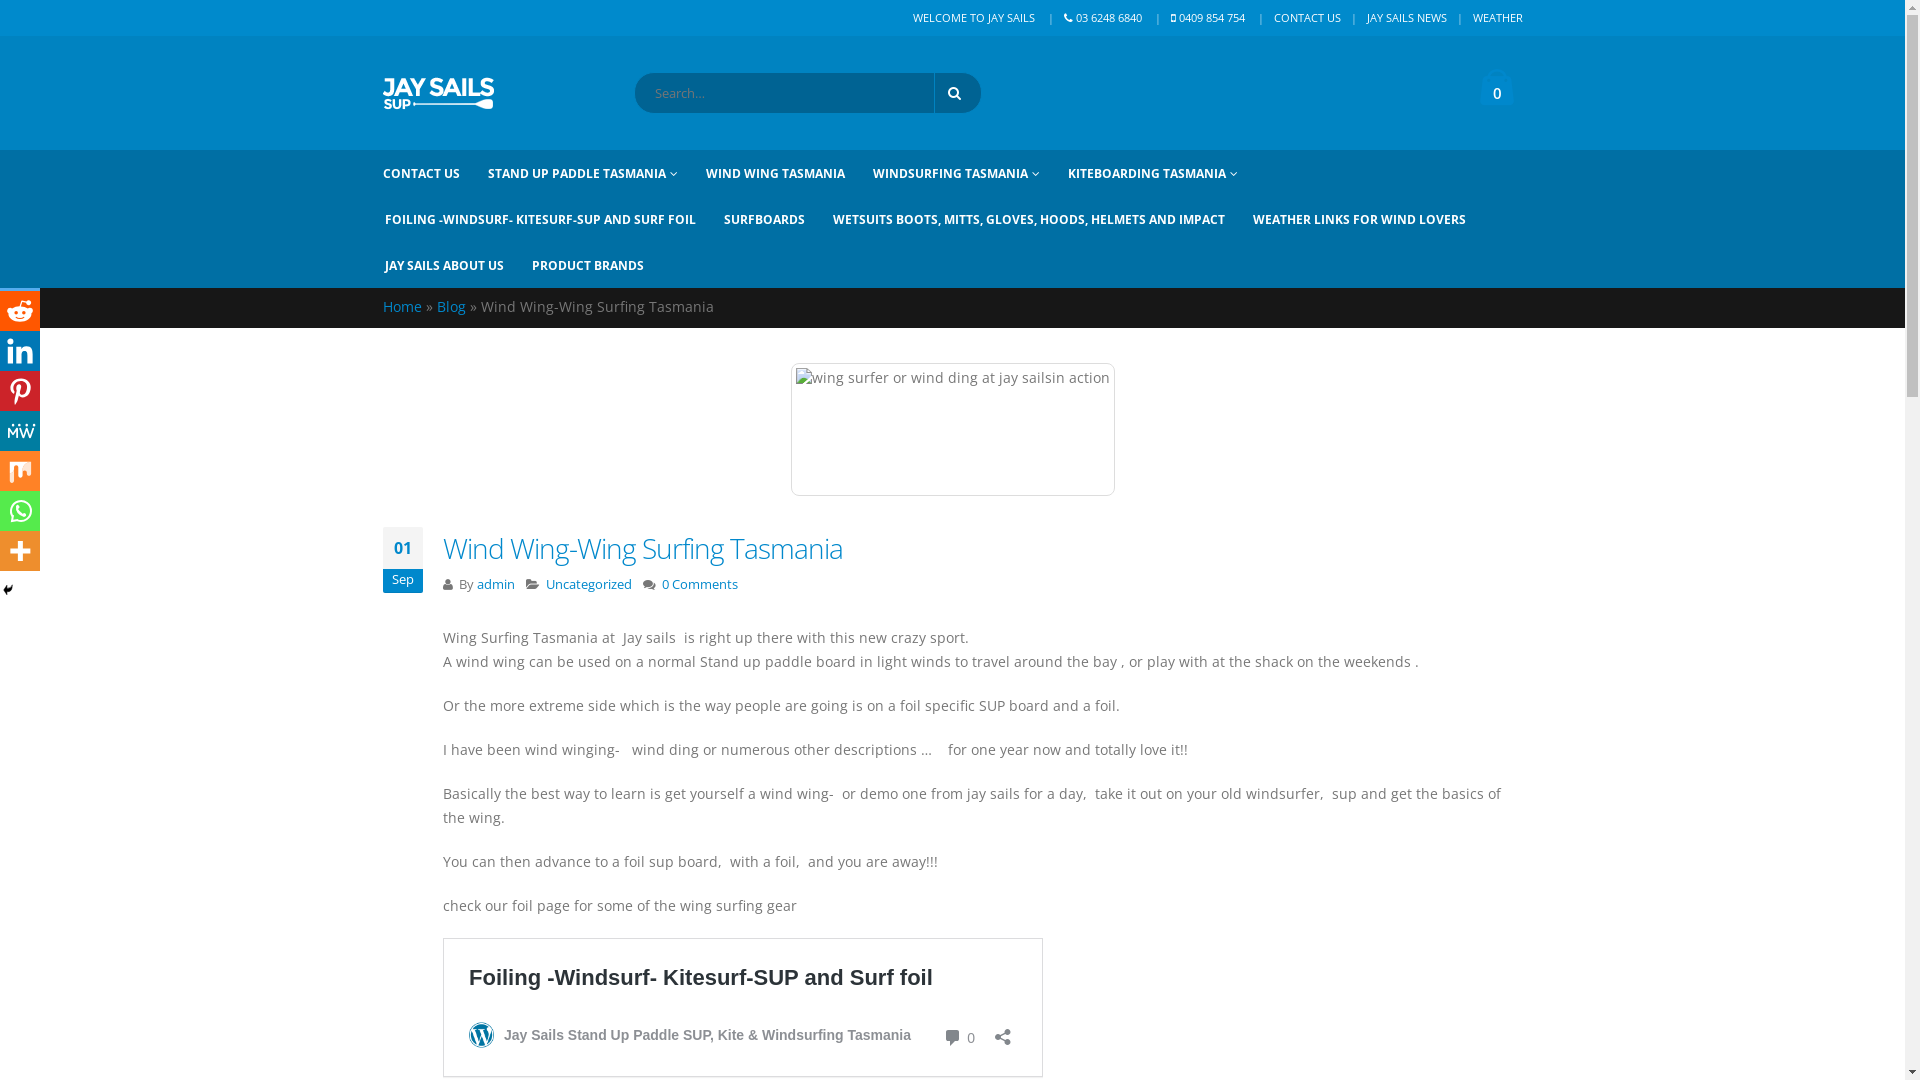 This screenshot has width=1920, height=1080. I want to click on Uncategorized, so click(589, 584).